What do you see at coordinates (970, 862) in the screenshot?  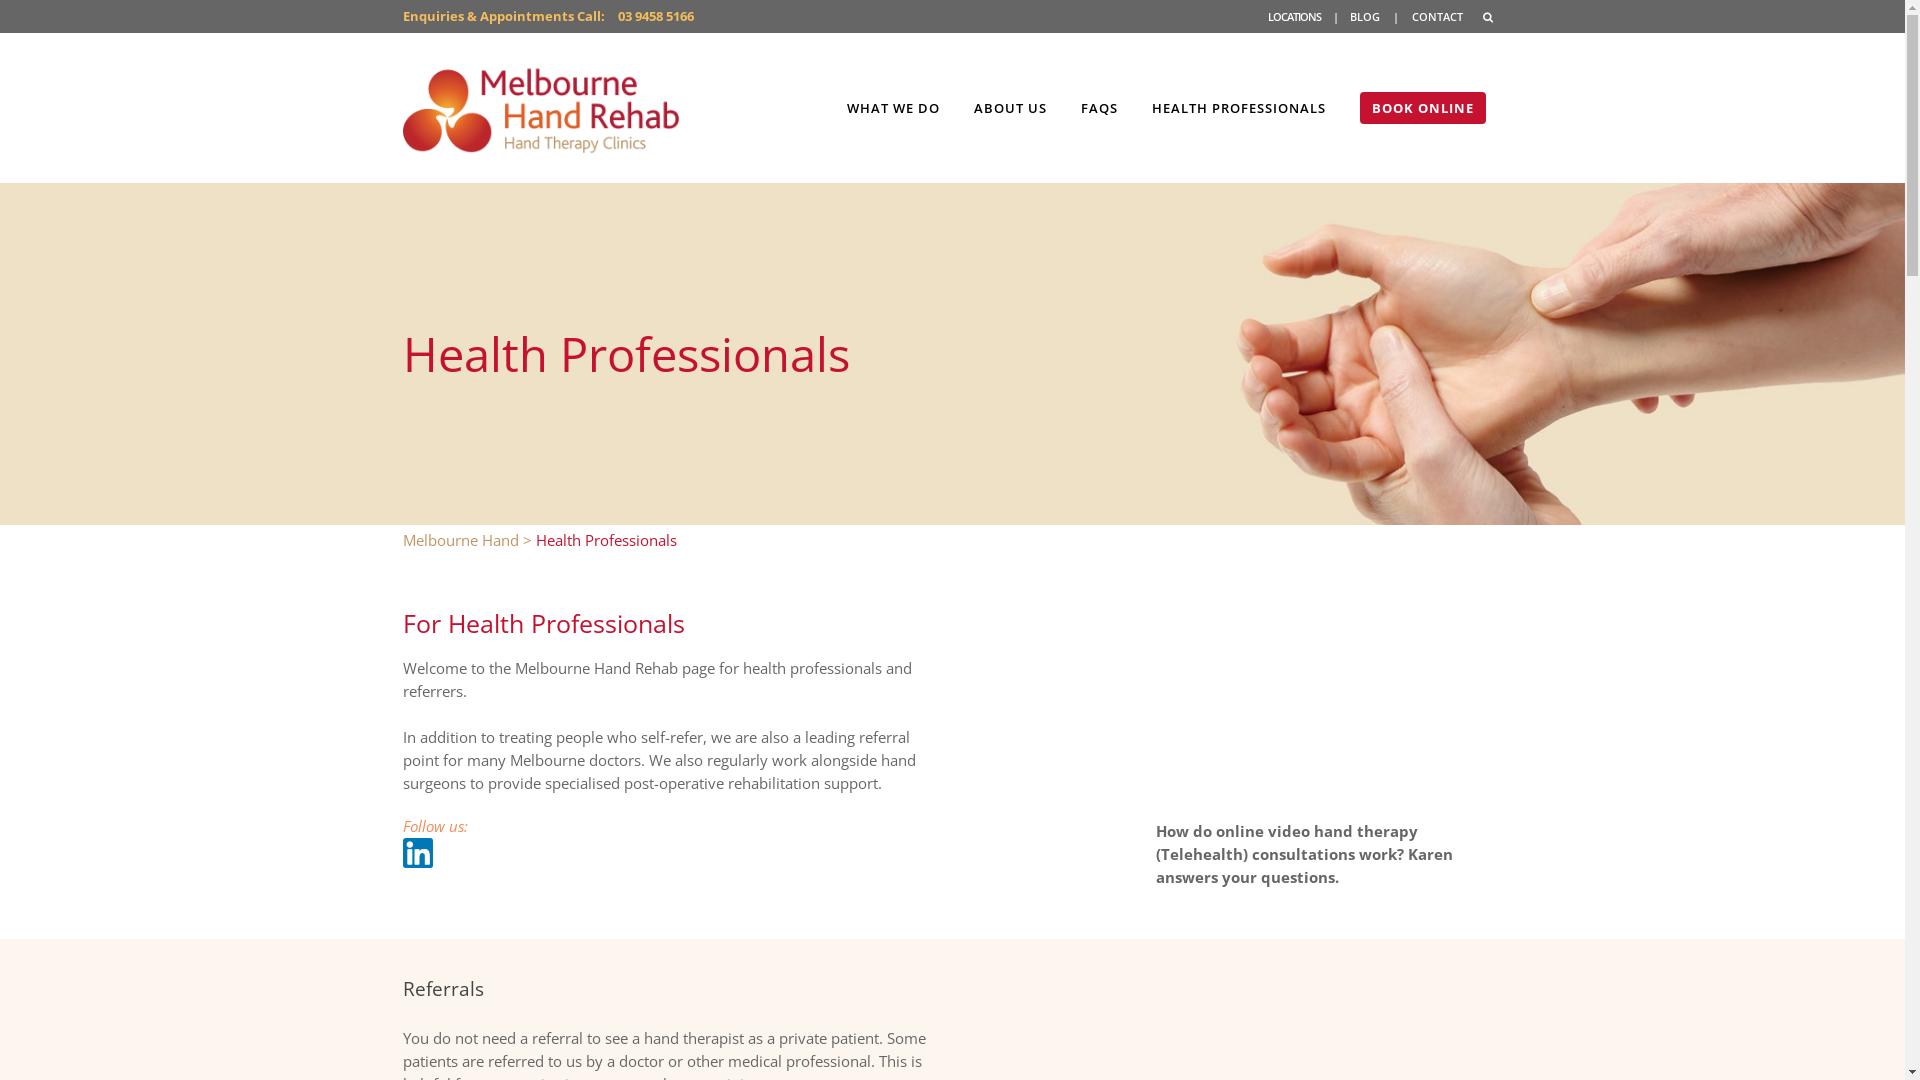 I see `News and Events` at bounding box center [970, 862].